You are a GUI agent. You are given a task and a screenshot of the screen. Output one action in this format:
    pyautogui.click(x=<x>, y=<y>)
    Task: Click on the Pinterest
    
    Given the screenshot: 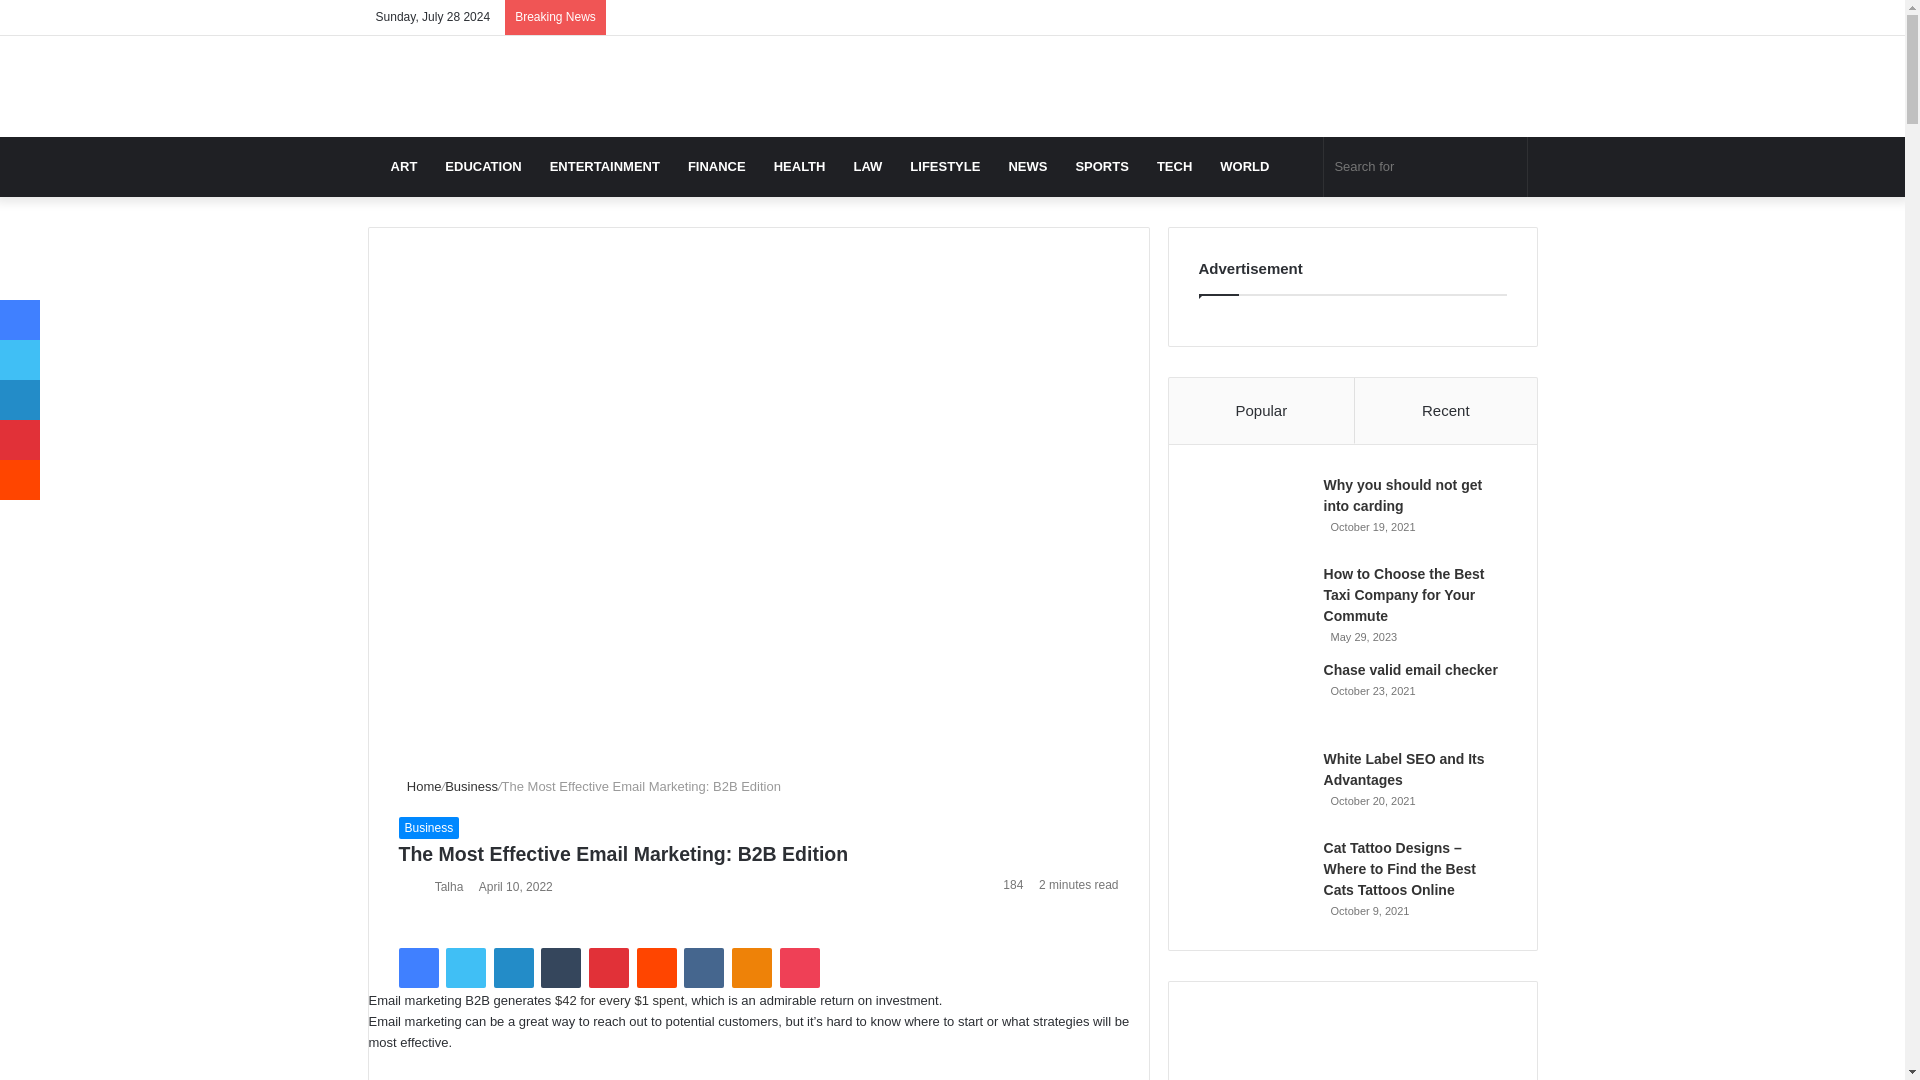 What is the action you would take?
    pyautogui.click(x=609, y=968)
    